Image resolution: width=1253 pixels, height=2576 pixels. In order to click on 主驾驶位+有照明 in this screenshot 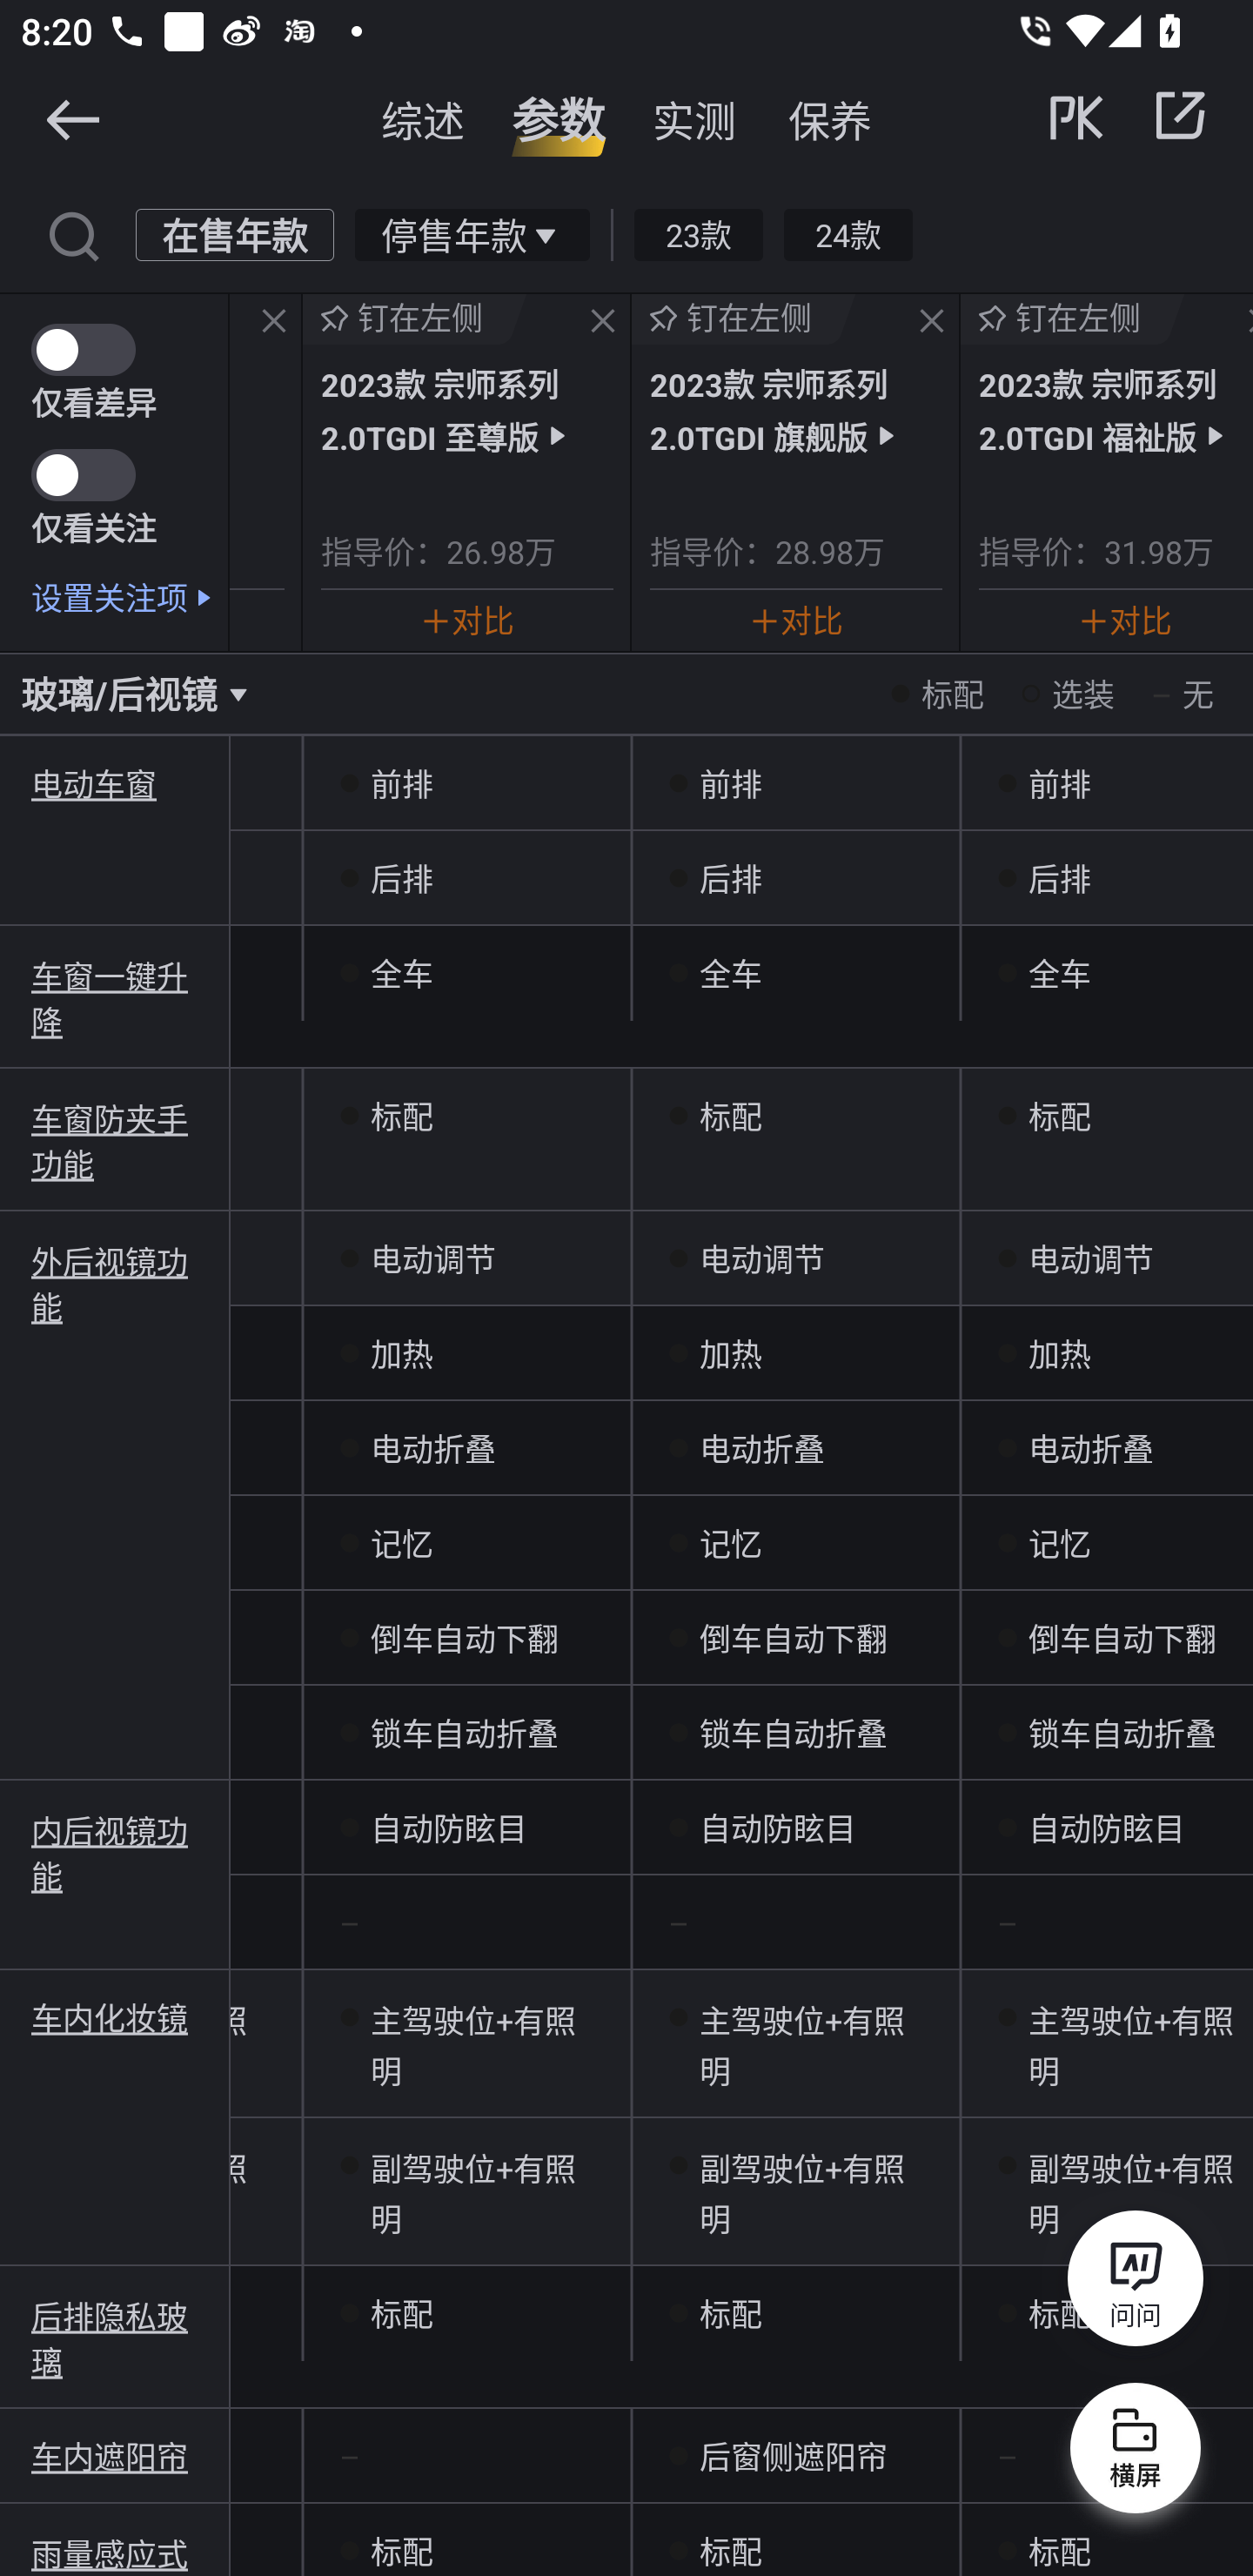, I will do `click(1107, 2043)`.